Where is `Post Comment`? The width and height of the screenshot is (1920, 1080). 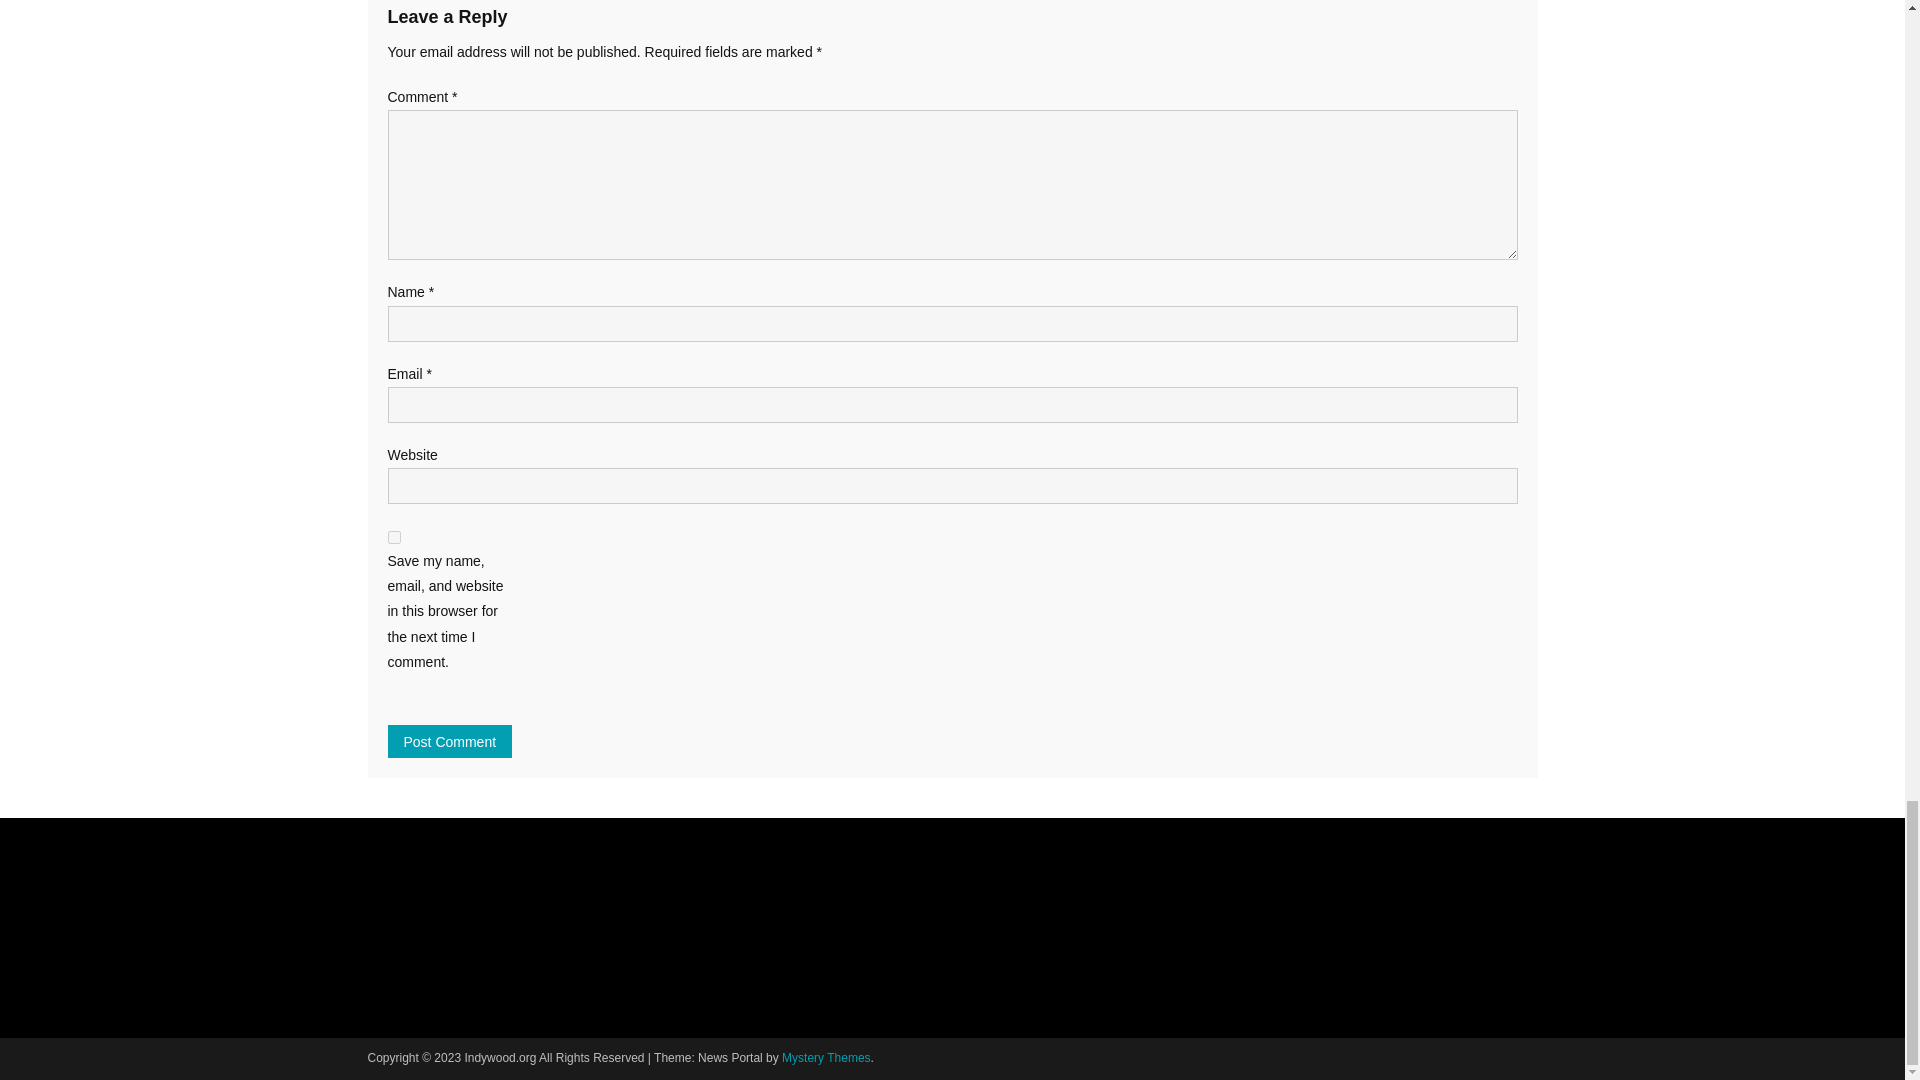
Post Comment is located at coordinates (450, 741).